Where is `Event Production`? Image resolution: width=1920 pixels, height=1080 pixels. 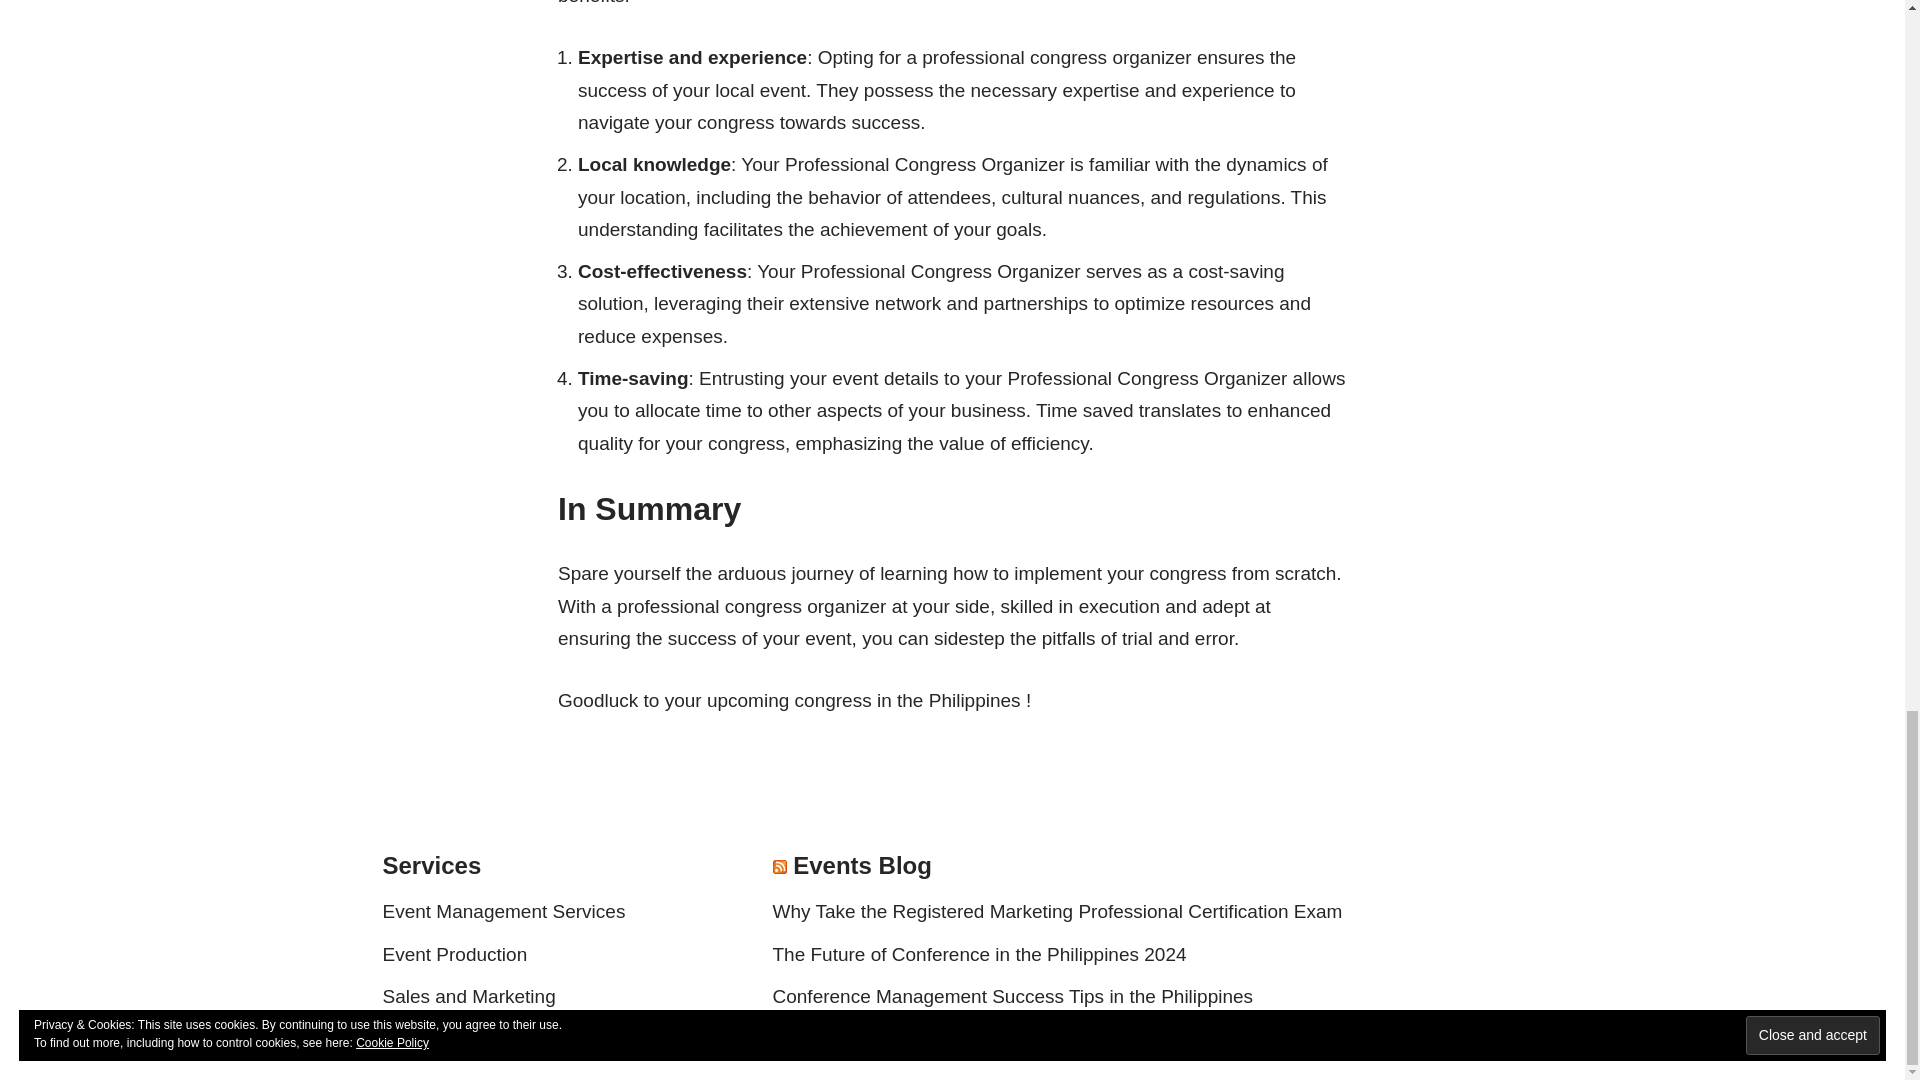 Event Production is located at coordinates (454, 954).